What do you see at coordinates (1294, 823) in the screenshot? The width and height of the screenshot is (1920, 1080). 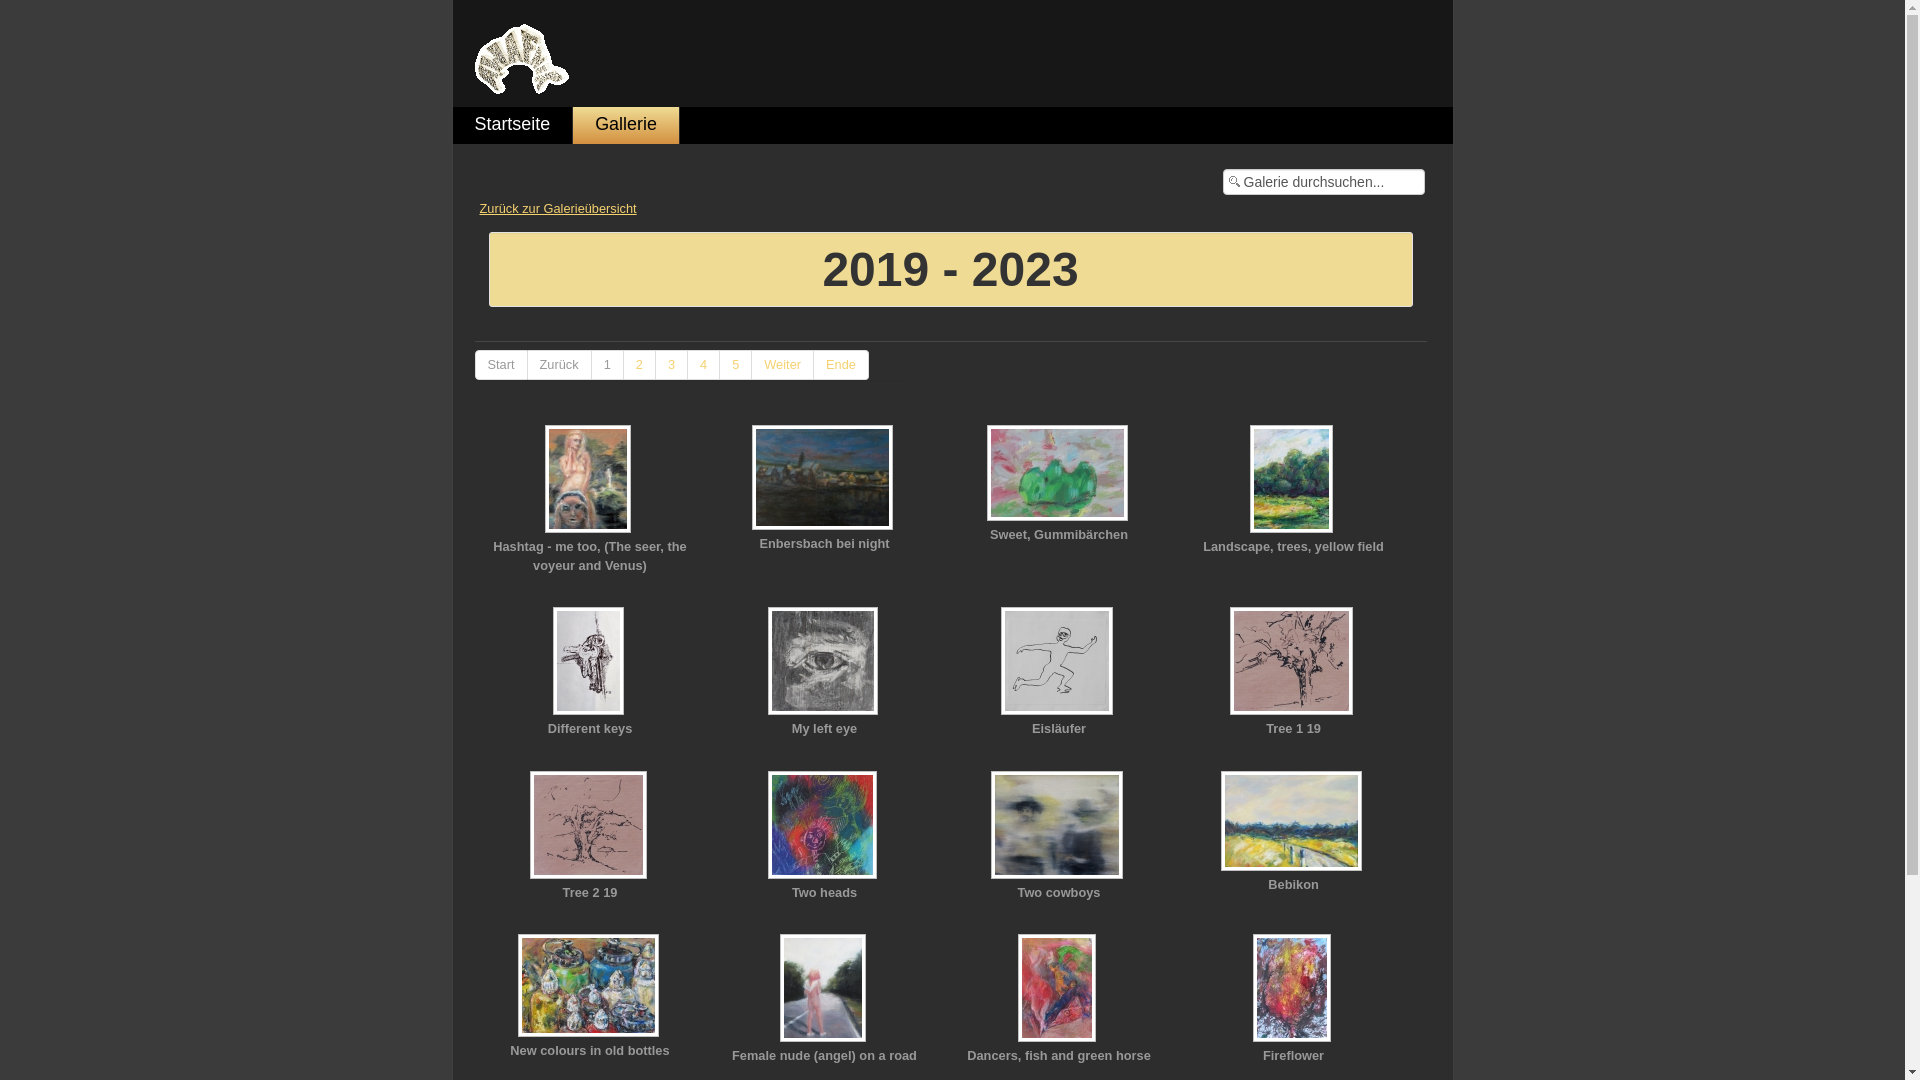 I see `Bebikon <p>Oil on paper, wood, 55x47 cm, 2019</p>` at bounding box center [1294, 823].